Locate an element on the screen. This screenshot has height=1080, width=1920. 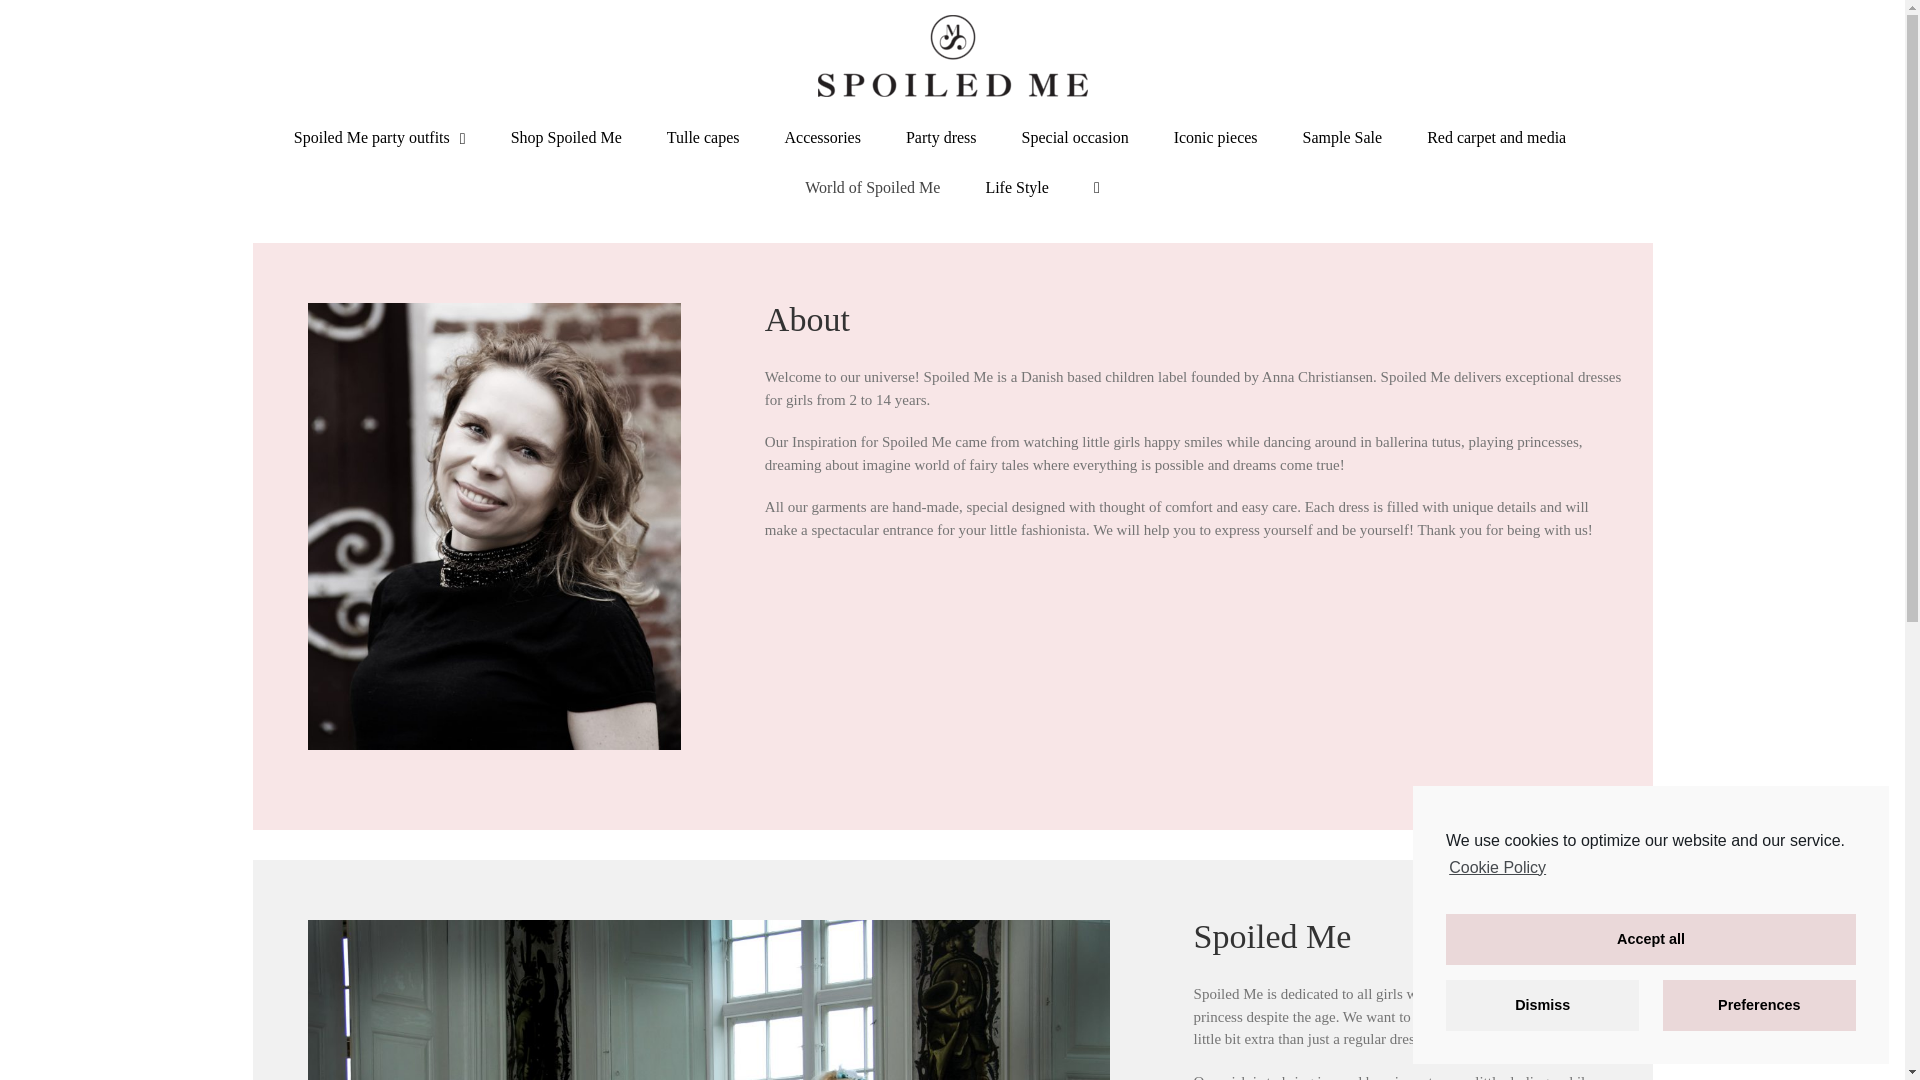
Spoiled Me party outfits is located at coordinates (380, 138).